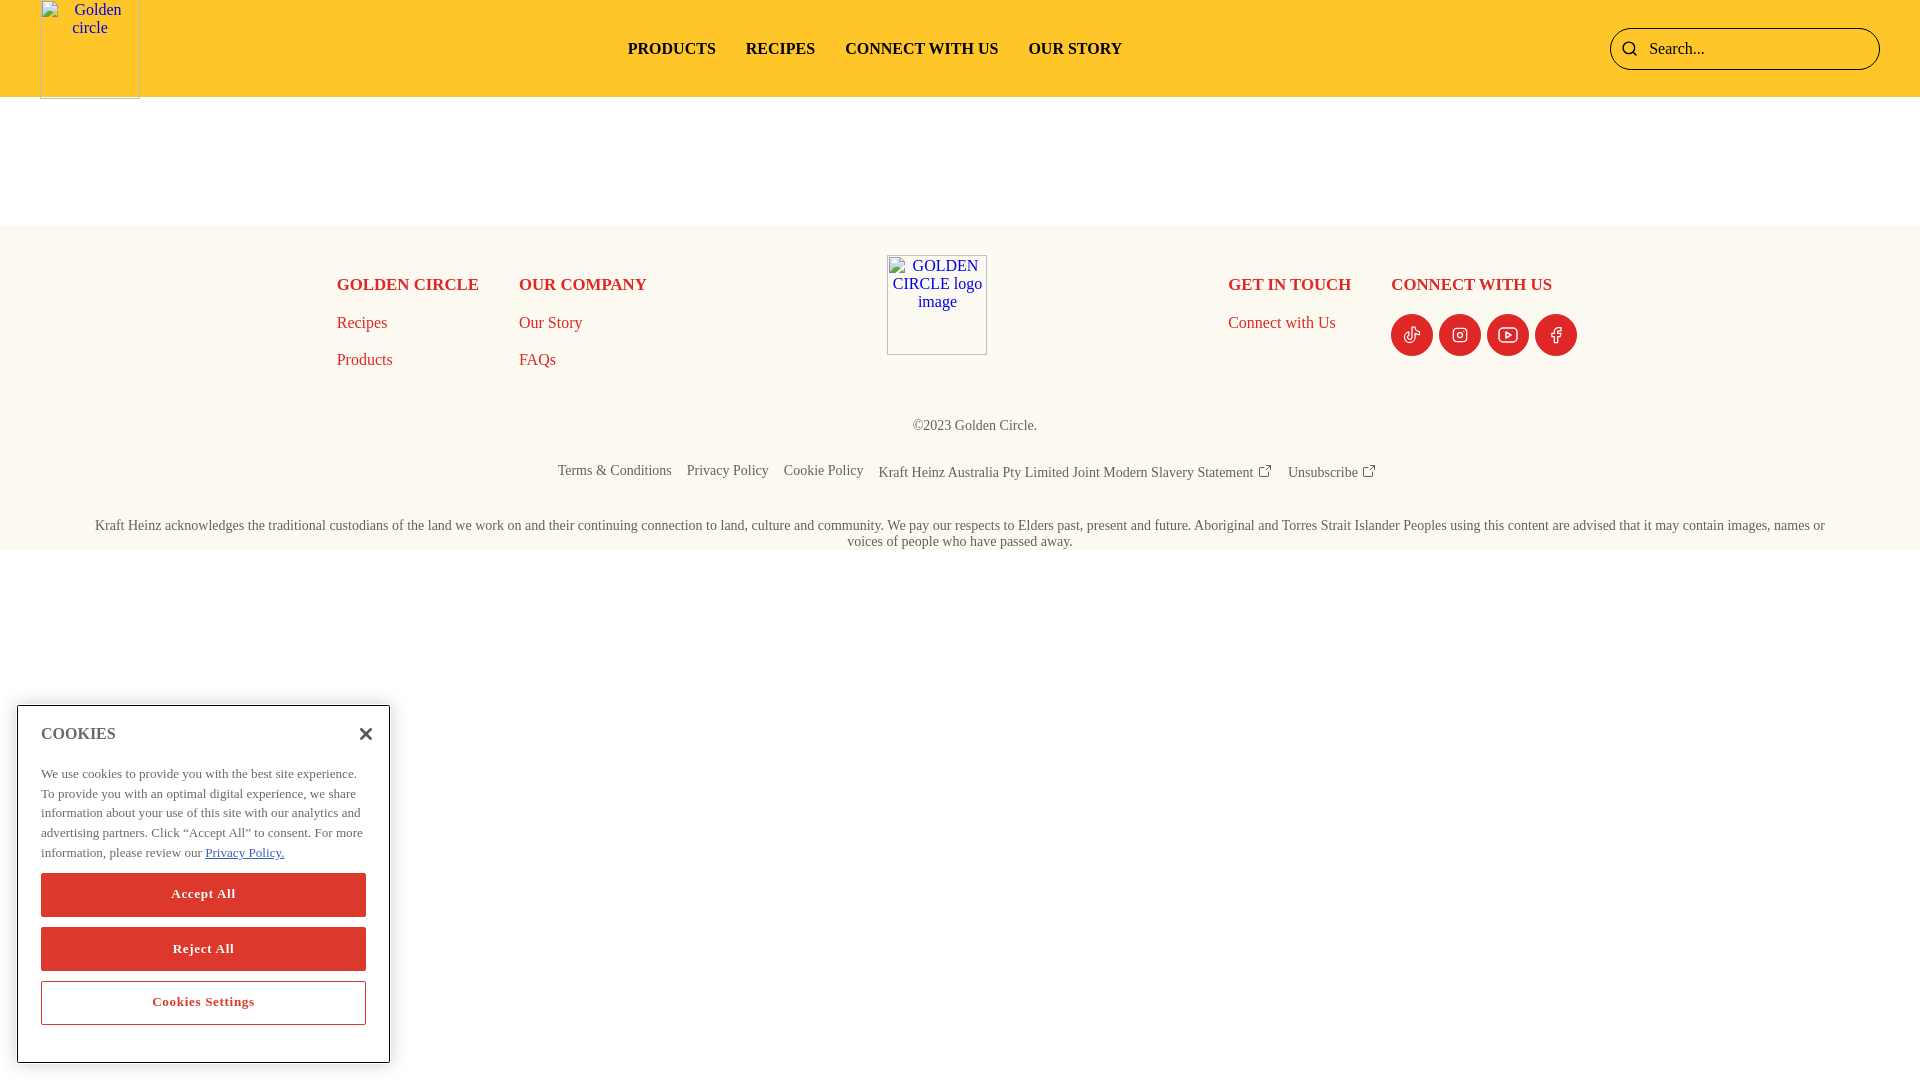  I want to click on Connect with Us, so click(1286, 323).